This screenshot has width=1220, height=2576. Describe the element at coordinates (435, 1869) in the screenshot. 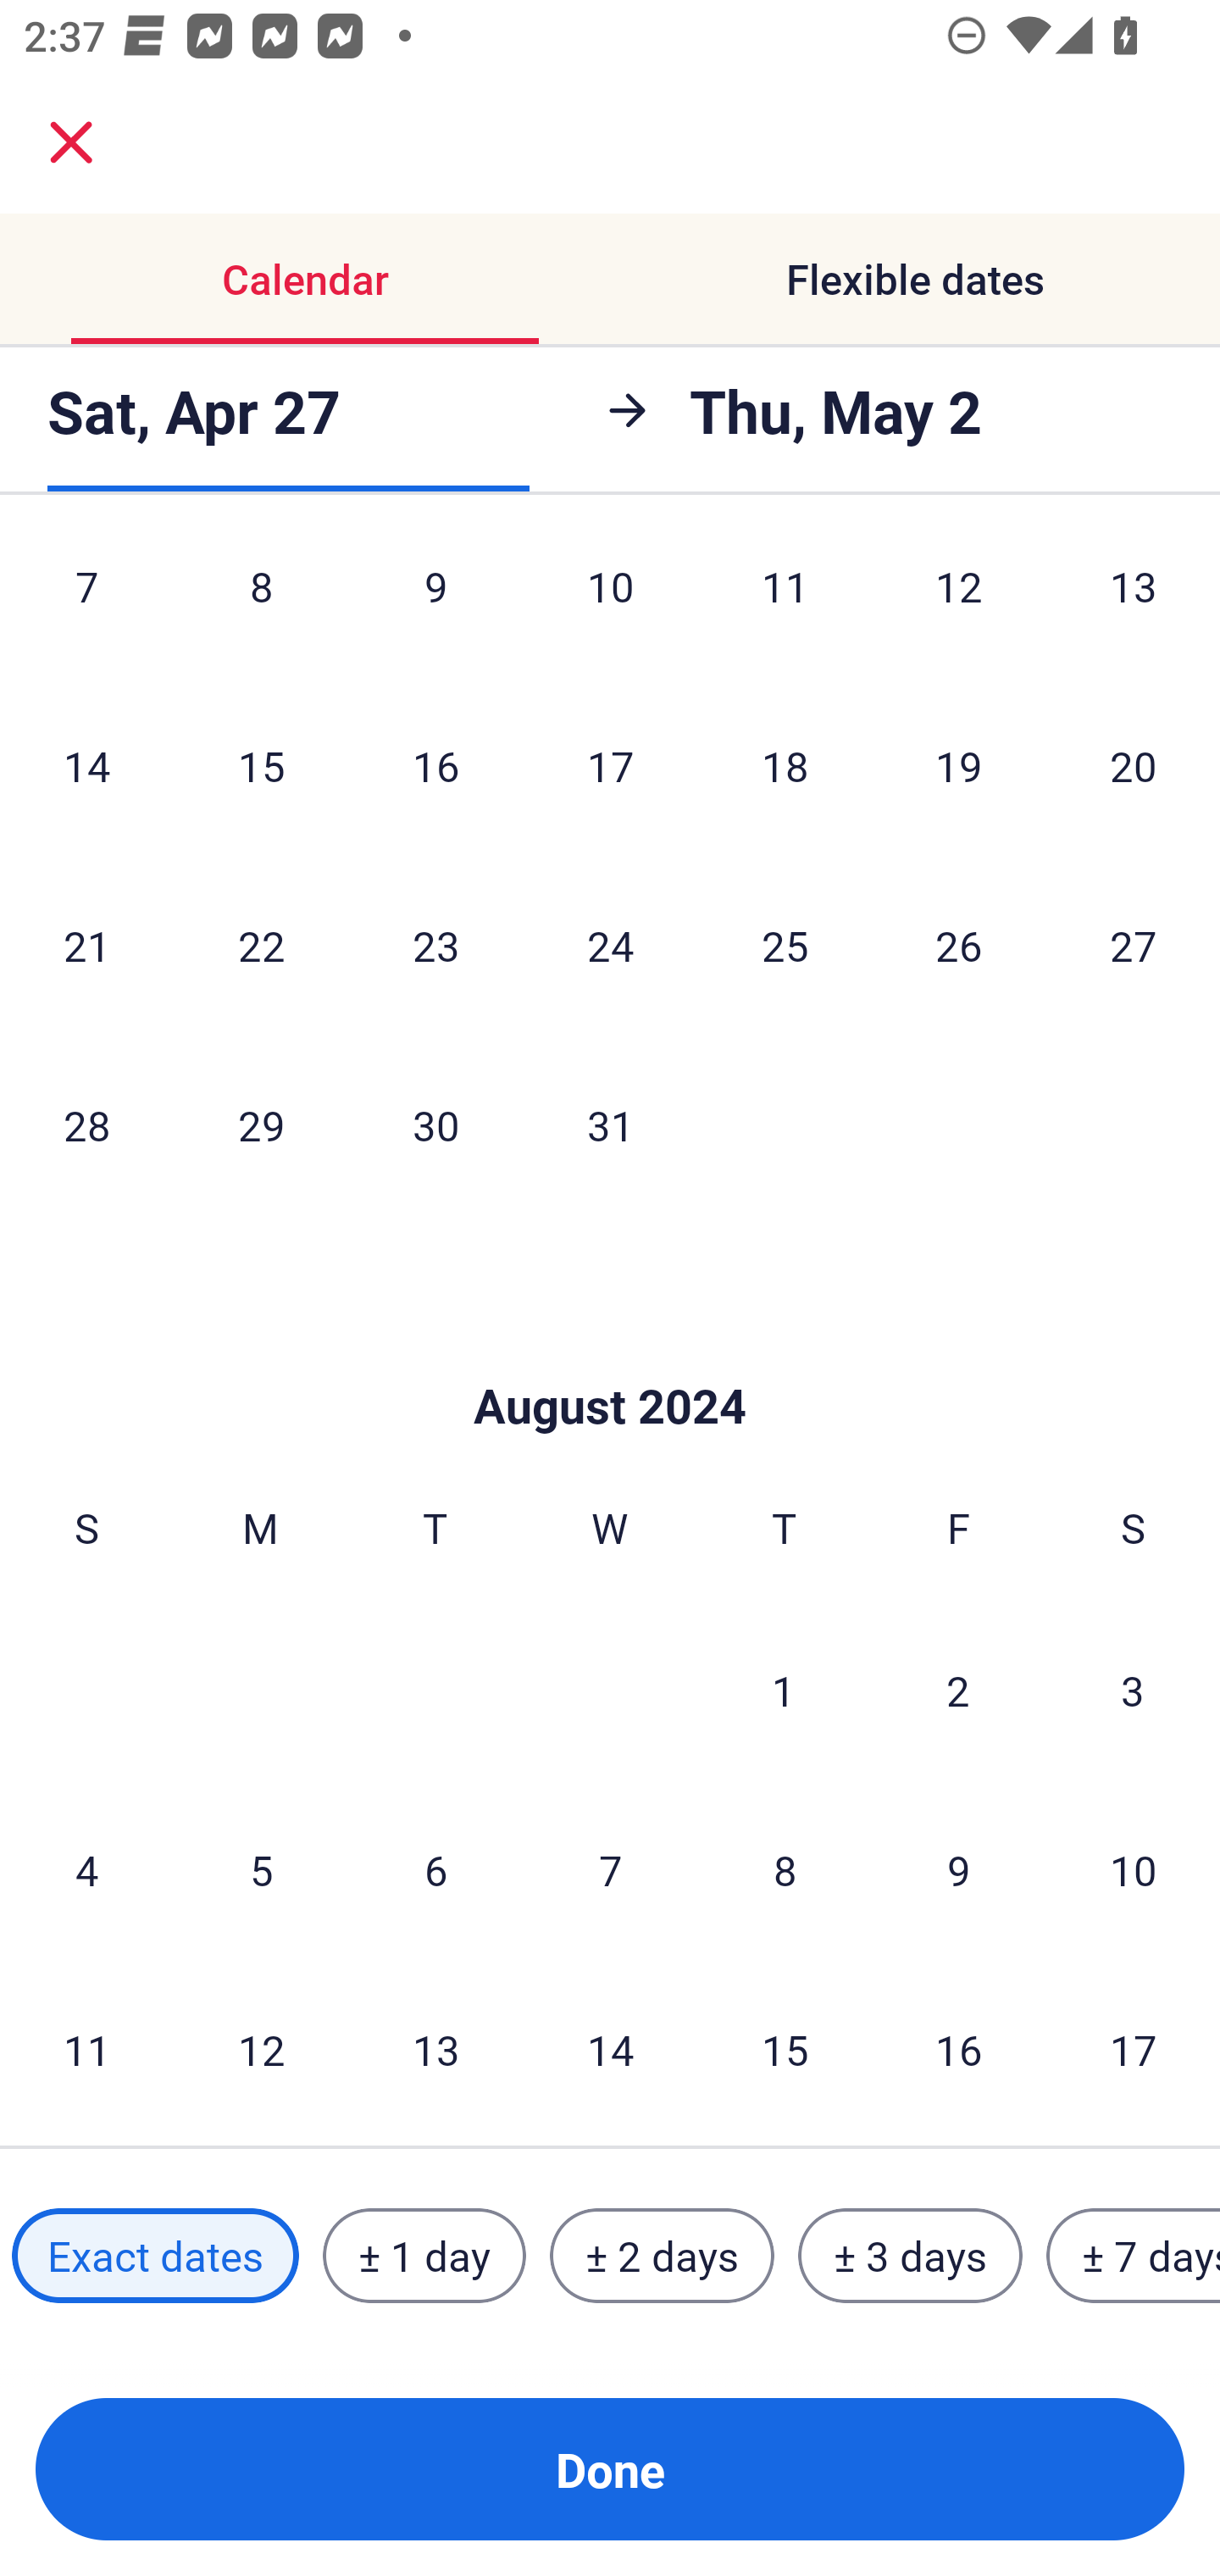

I see `6 Tuesday, August 6, 2024` at that location.